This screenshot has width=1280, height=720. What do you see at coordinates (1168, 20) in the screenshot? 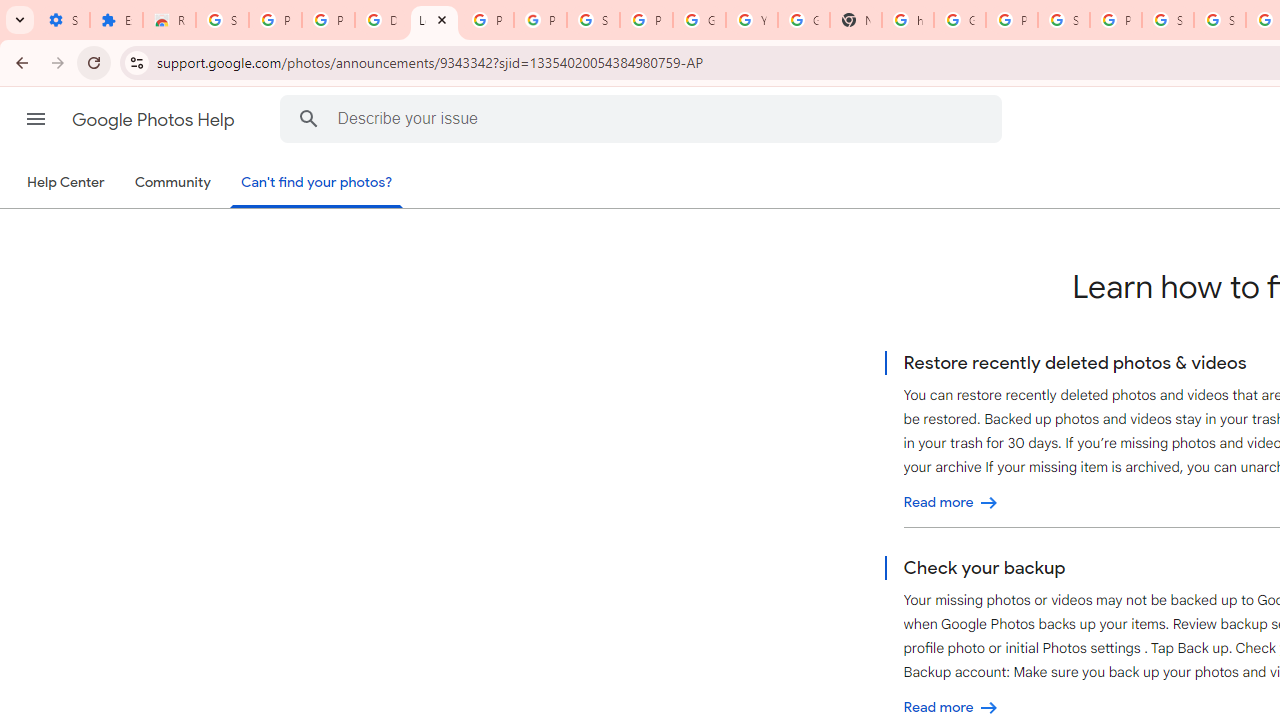
I see `Sign in - Google Accounts` at bounding box center [1168, 20].